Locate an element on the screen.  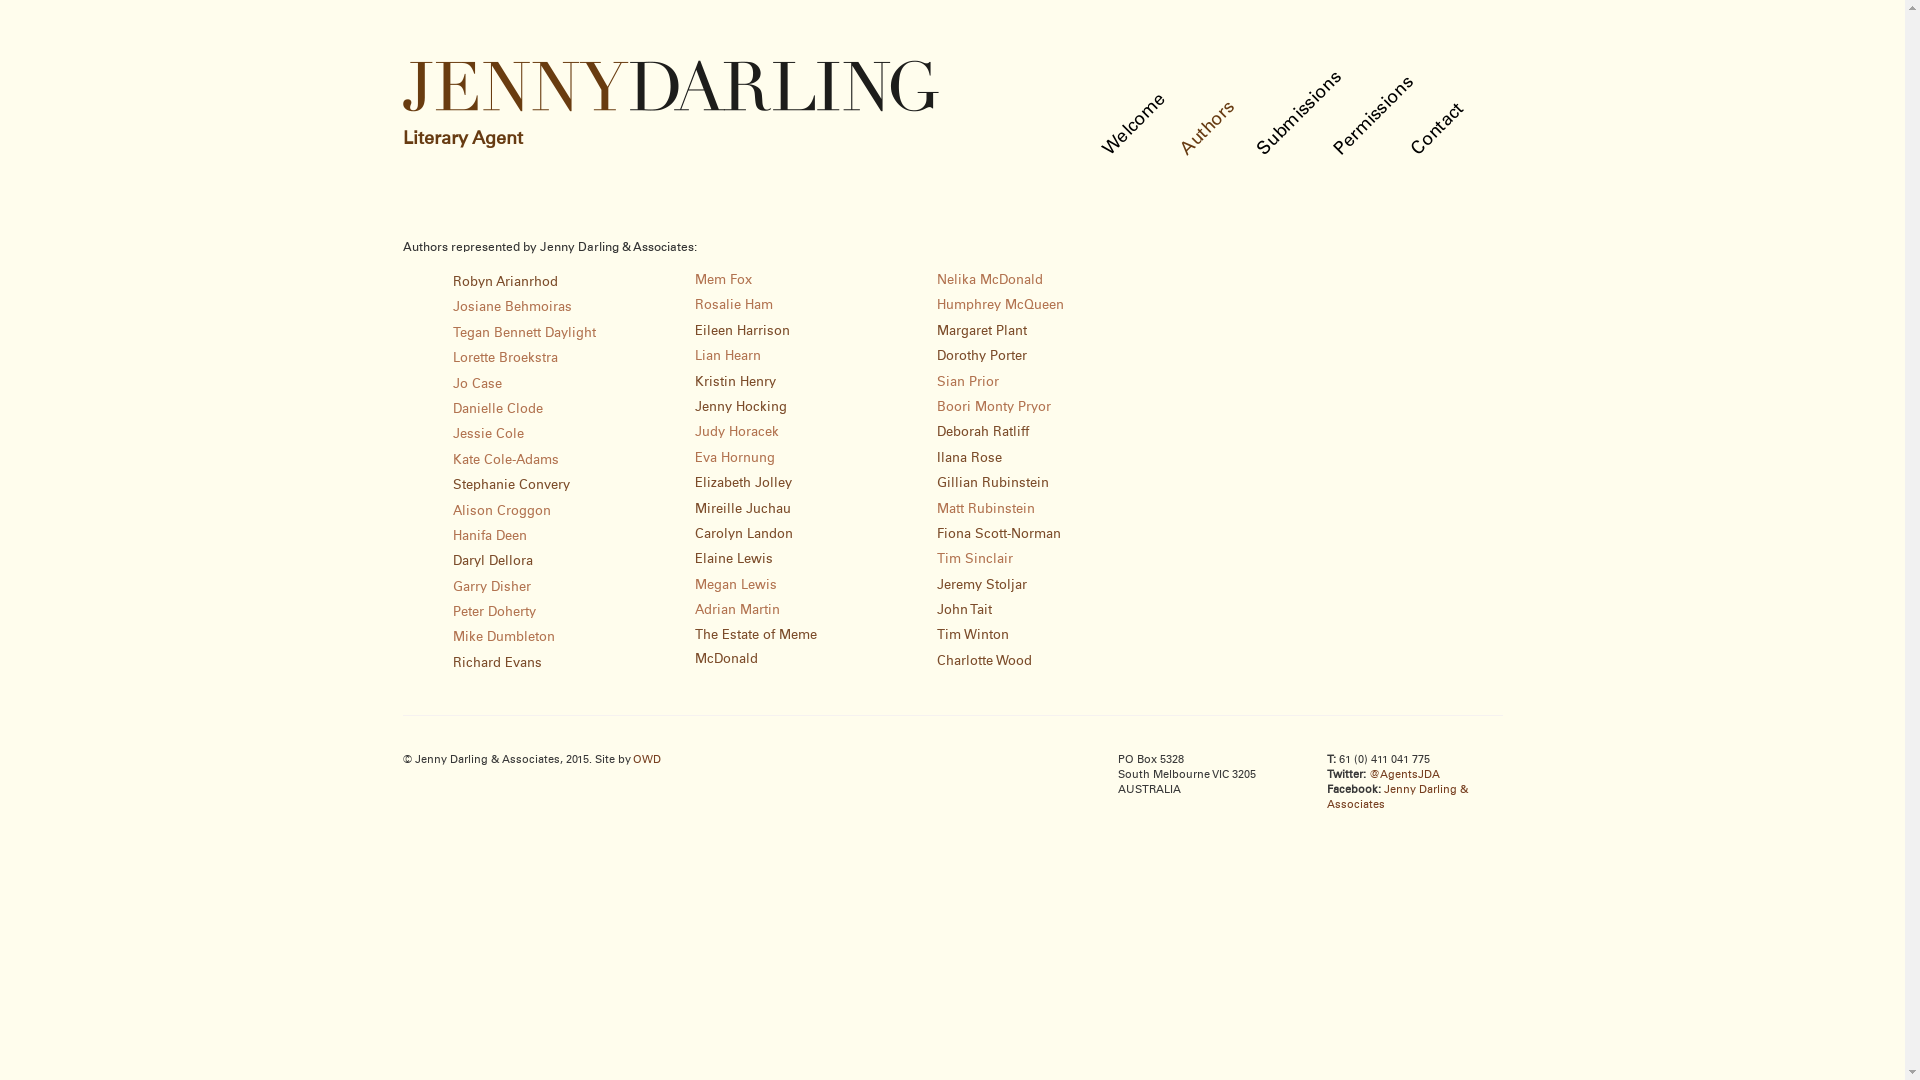
Contact is located at coordinates (1440, 109).